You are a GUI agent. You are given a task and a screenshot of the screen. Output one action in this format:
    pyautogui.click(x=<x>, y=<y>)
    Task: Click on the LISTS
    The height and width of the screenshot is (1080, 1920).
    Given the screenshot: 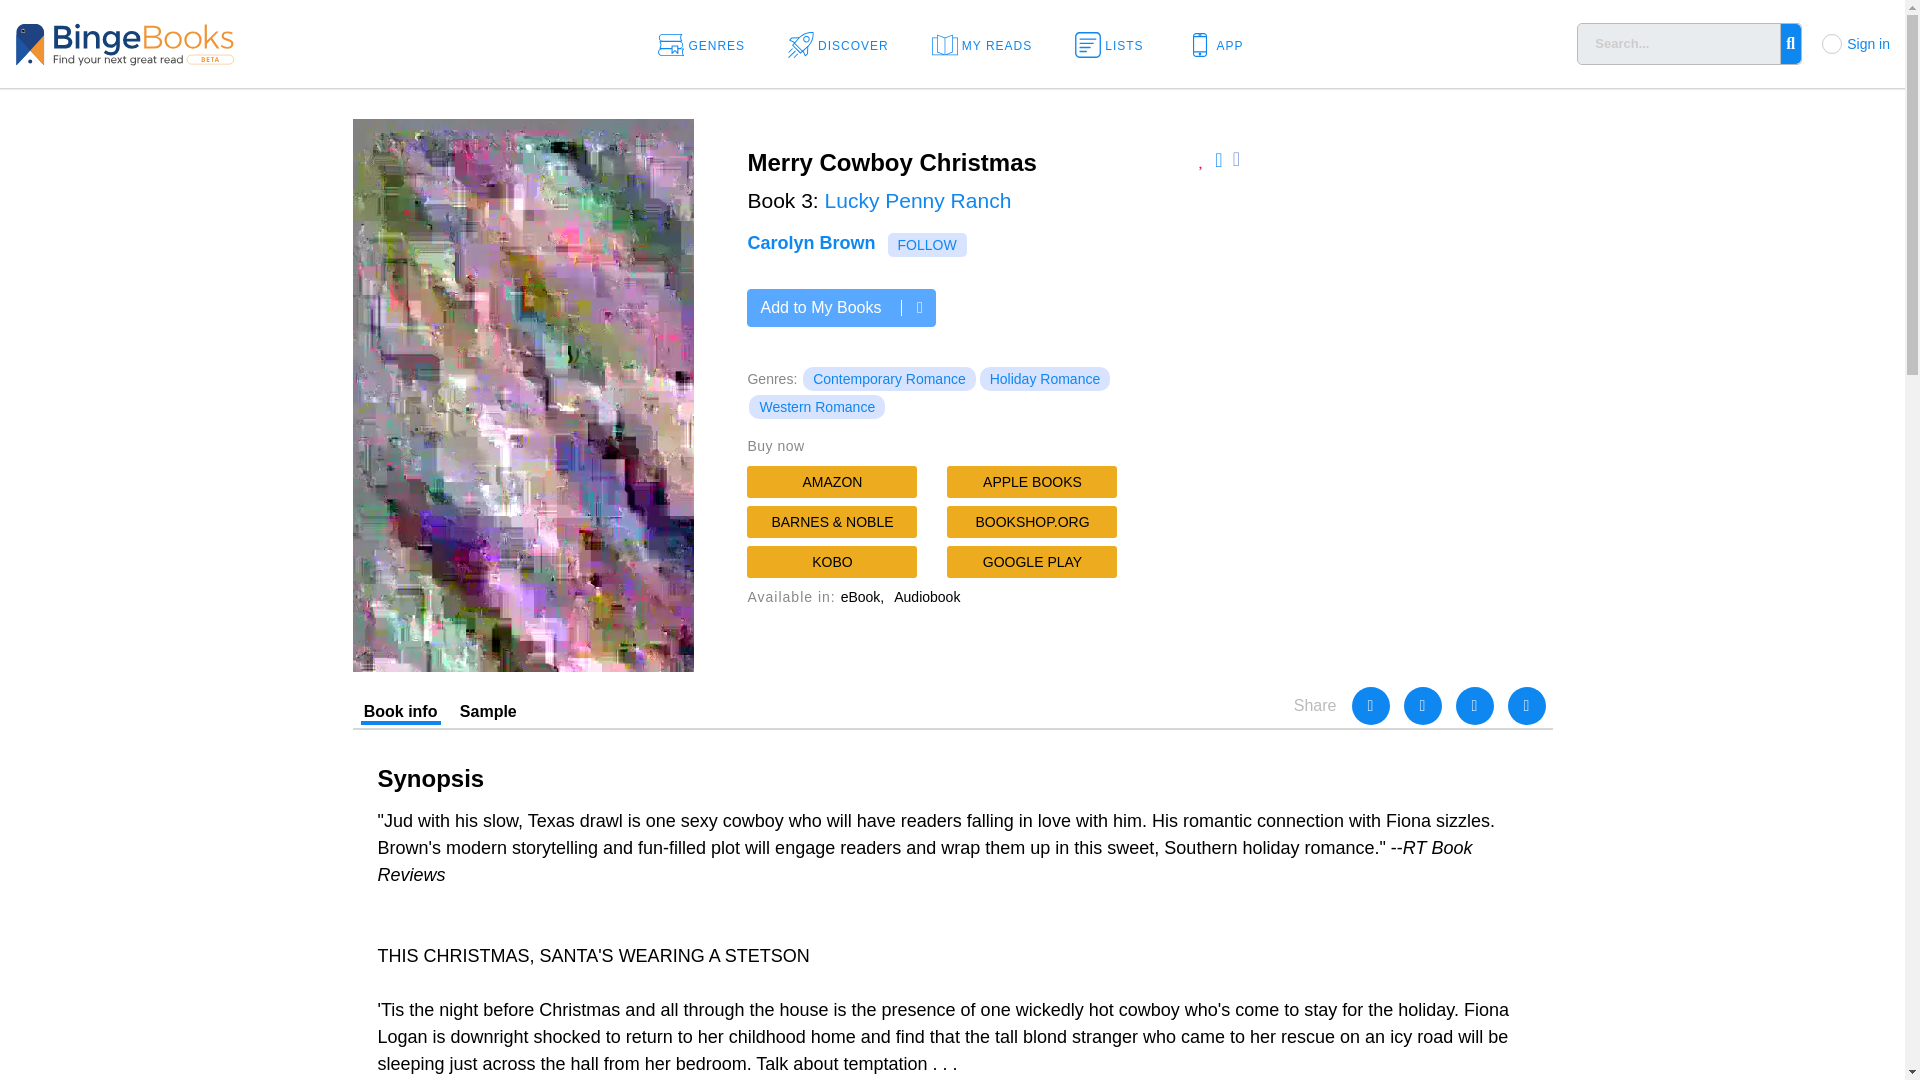 What is the action you would take?
    pyautogui.click(x=1115, y=44)
    